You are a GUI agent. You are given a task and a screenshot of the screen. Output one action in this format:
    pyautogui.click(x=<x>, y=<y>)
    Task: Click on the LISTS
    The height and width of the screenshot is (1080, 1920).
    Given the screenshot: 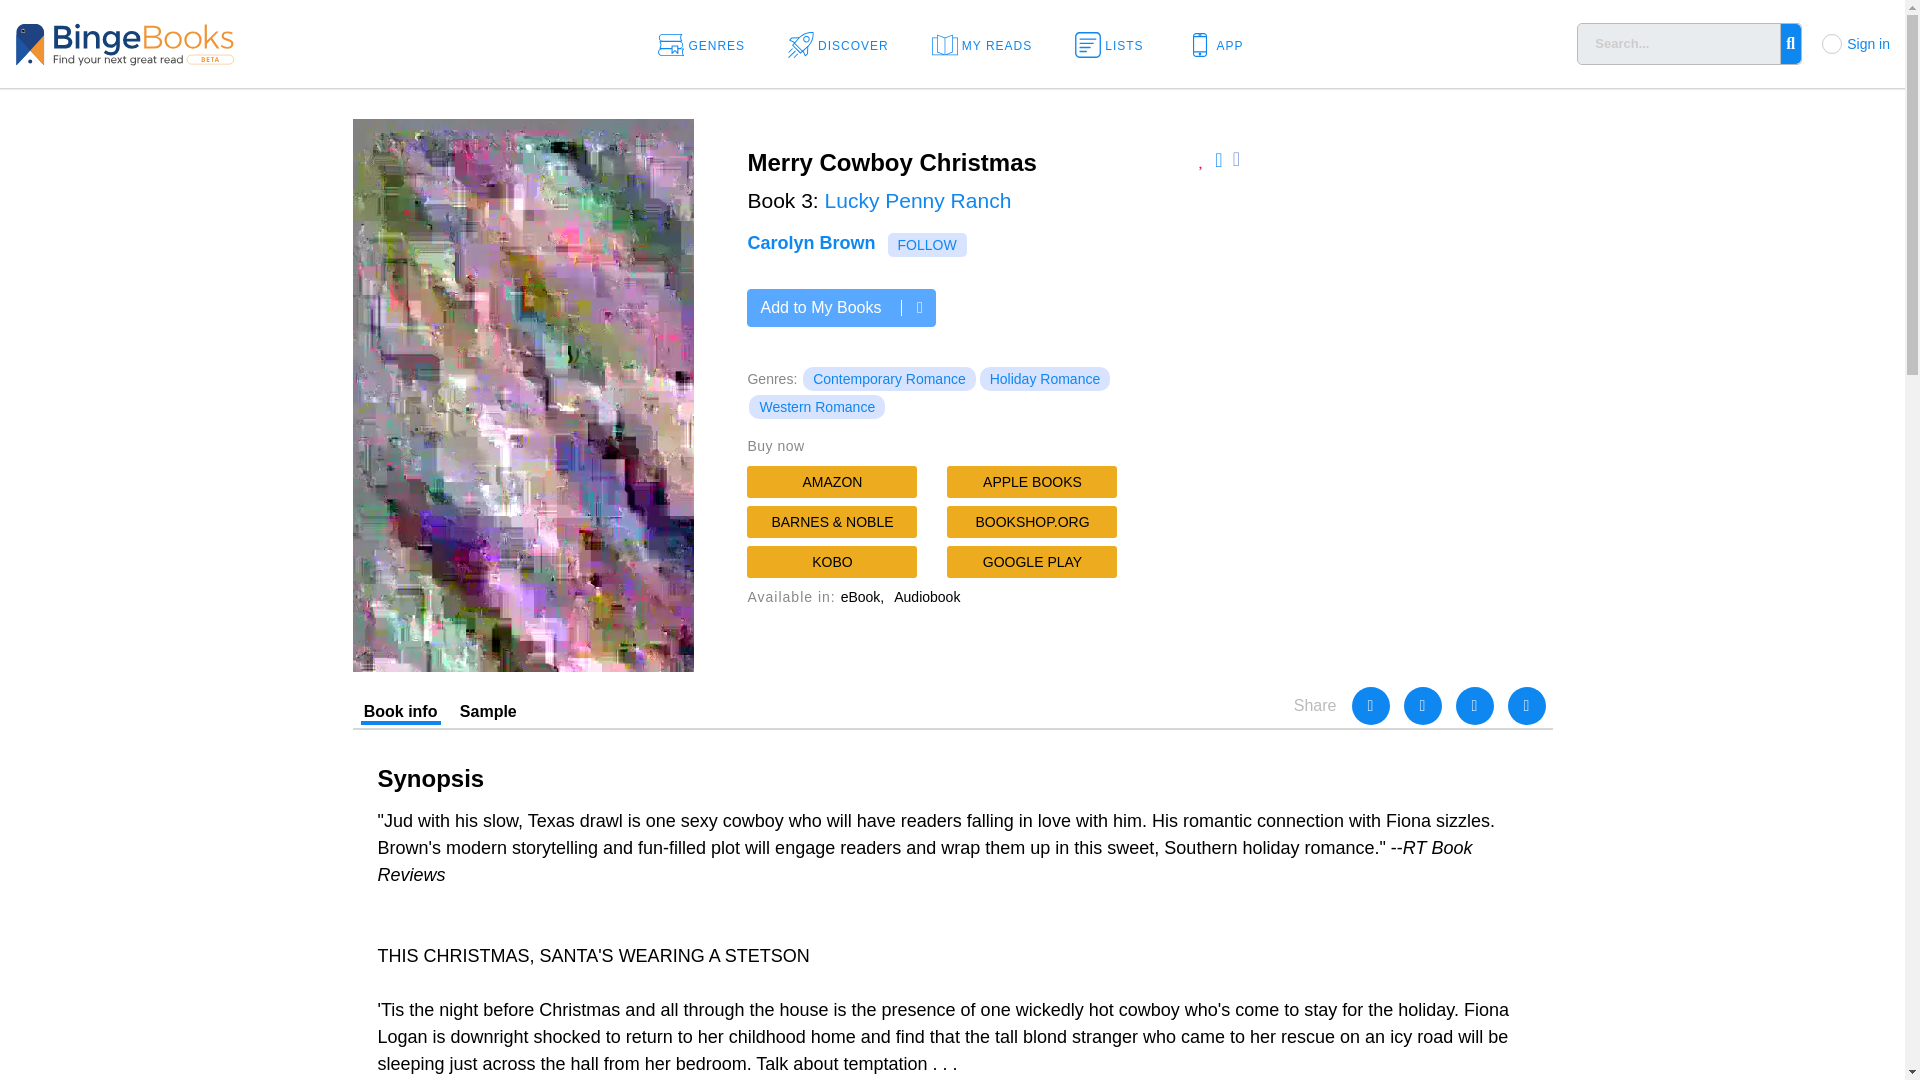 What is the action you would take?
    pyautogui.click(x=1115, y=44)
    